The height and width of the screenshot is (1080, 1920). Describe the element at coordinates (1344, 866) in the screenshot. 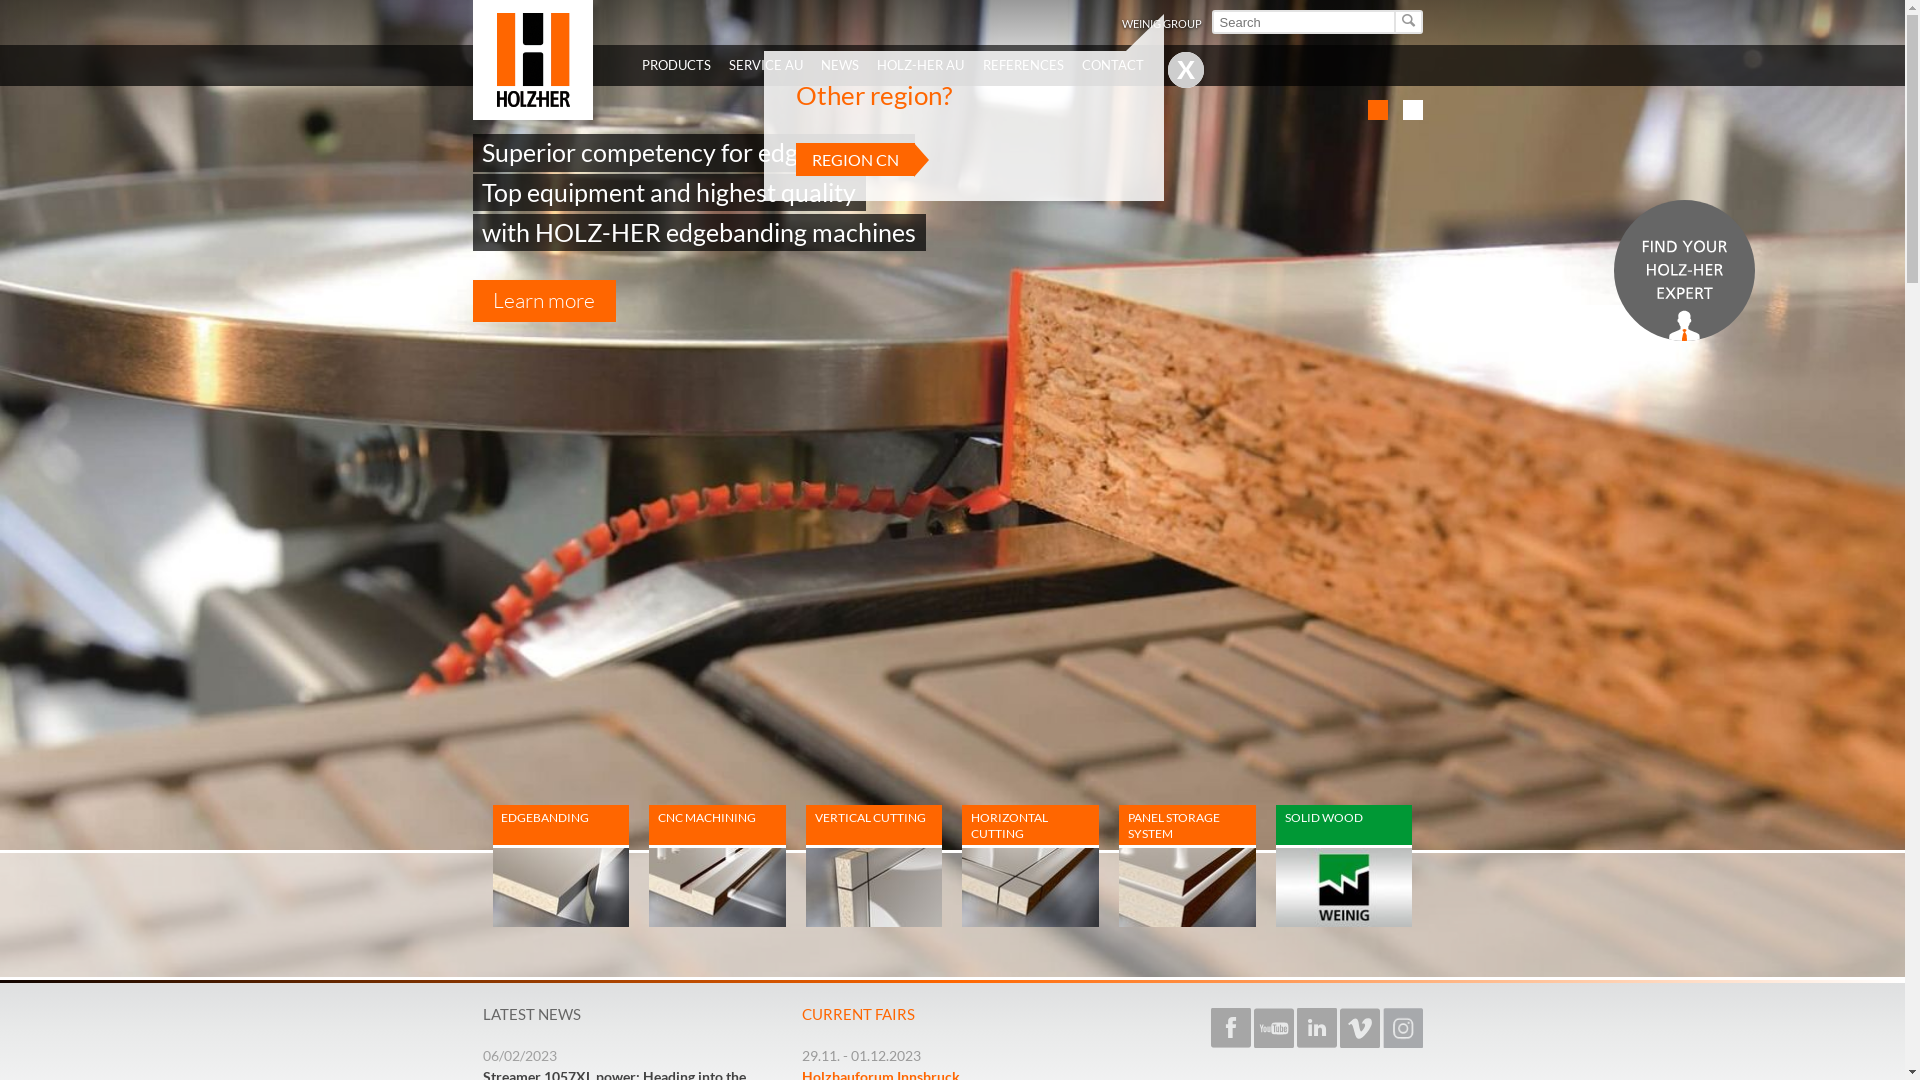

I see `SOLID WOOD` at that location.